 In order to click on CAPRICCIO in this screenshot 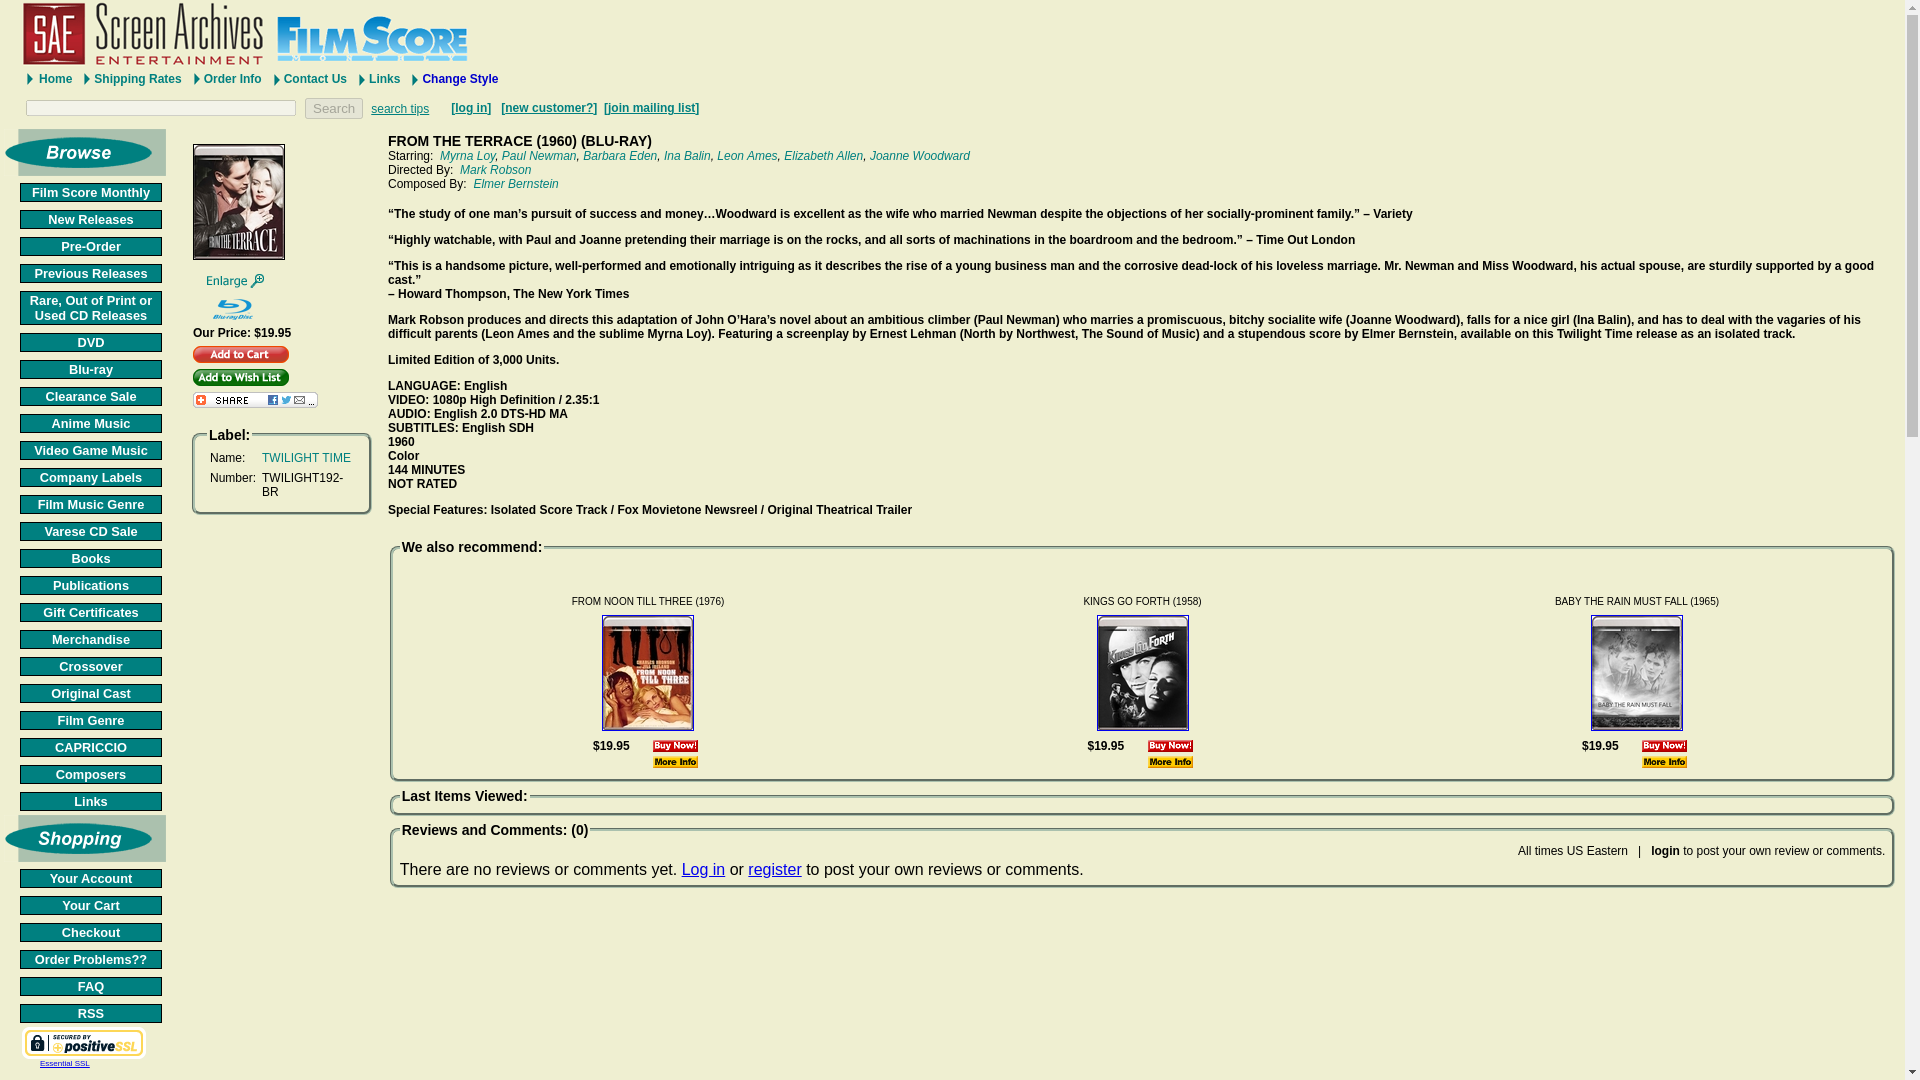, I will do `click(90, 747)`.